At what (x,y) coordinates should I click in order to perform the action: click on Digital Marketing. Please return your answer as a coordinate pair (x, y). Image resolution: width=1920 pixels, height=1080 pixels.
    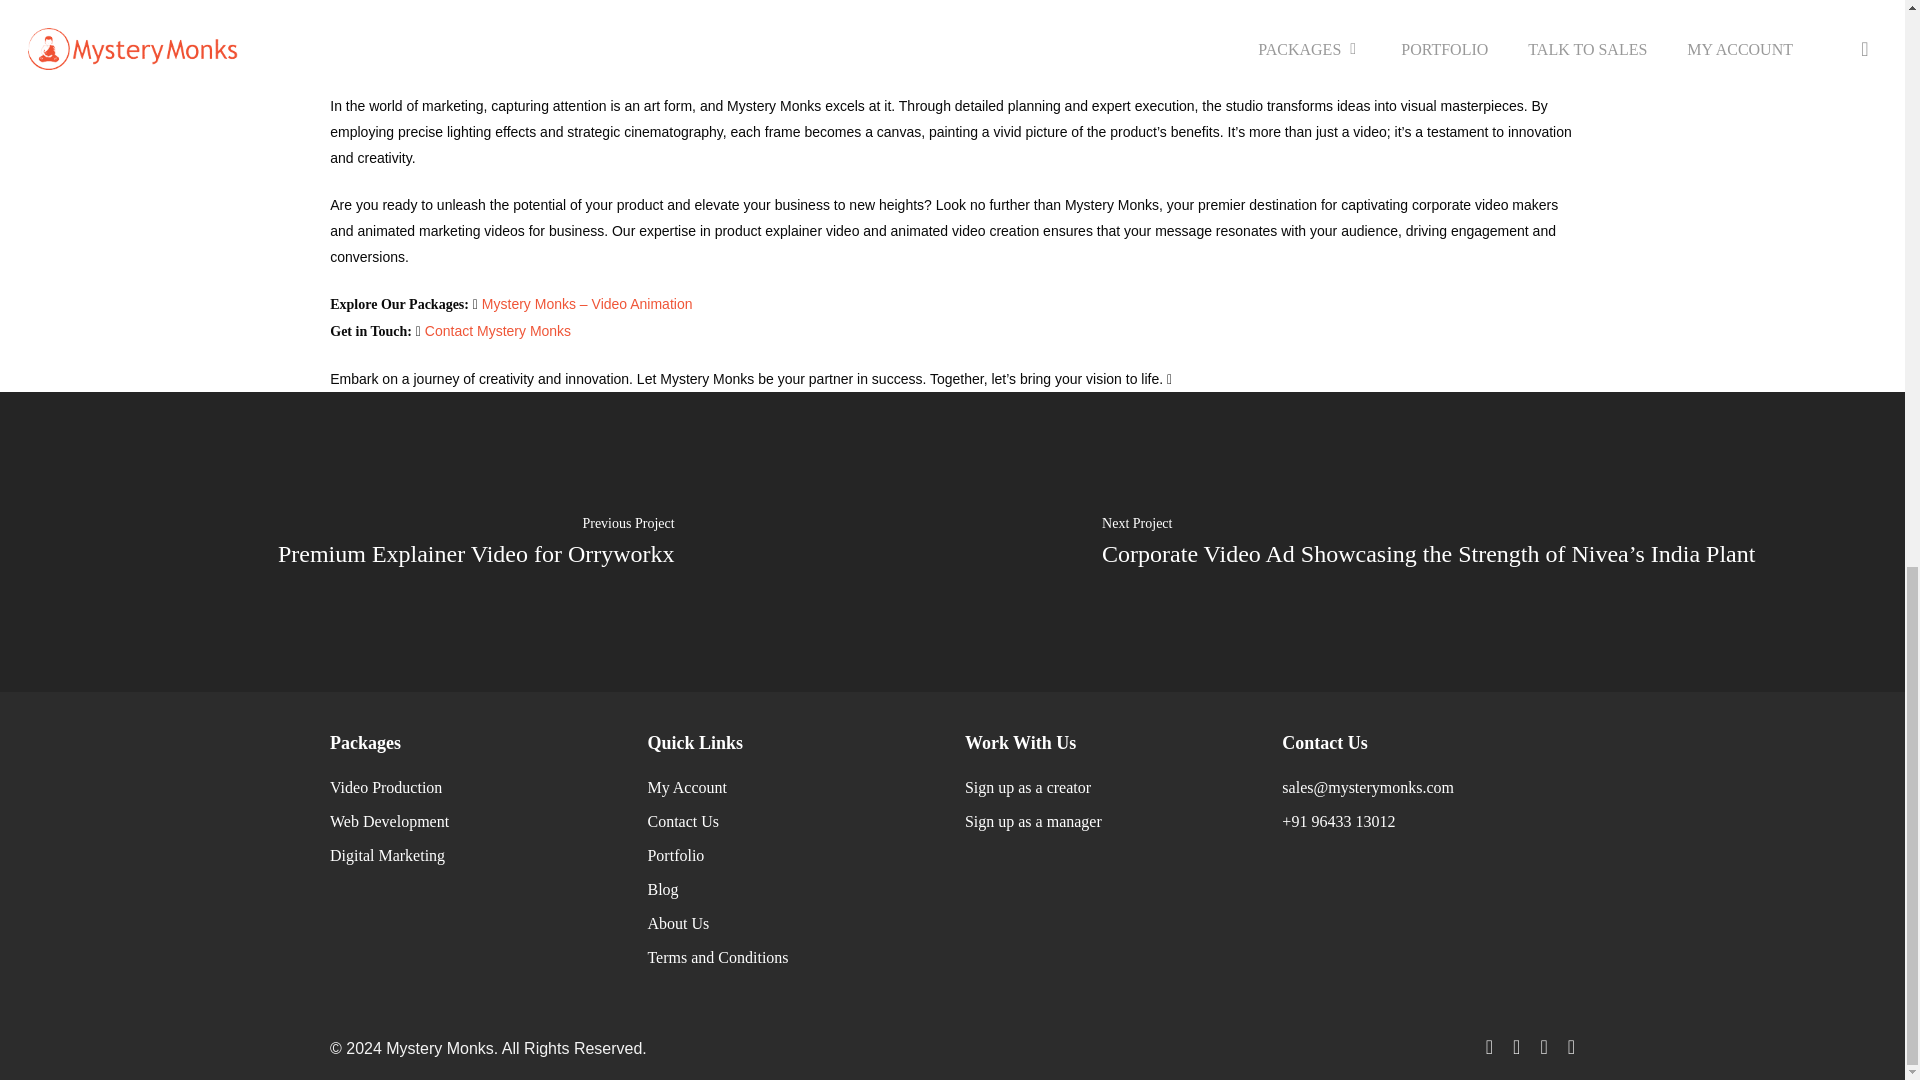
    Looking at the image, I should click on (388, 855).